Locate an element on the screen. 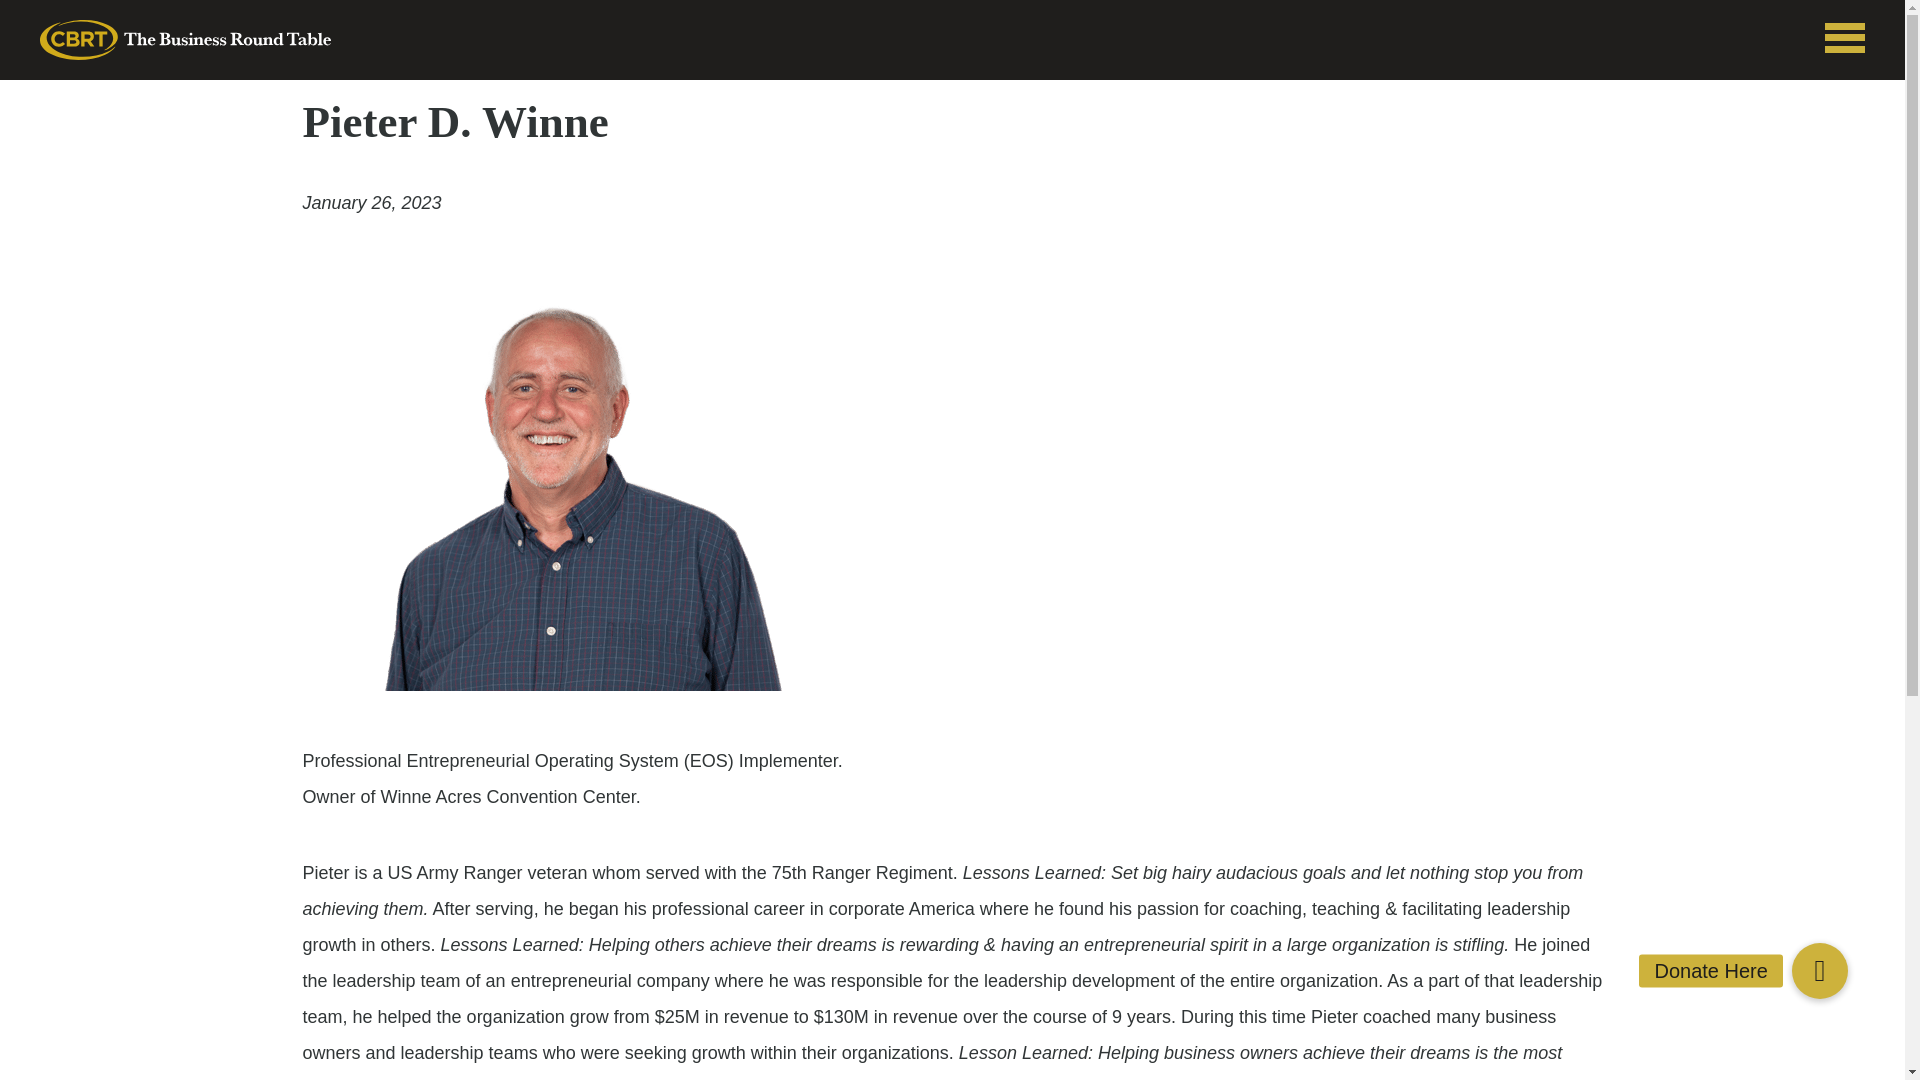 This screenshot has height=1080, width=1920. Donate Here is located at coordinates (1819, 970).